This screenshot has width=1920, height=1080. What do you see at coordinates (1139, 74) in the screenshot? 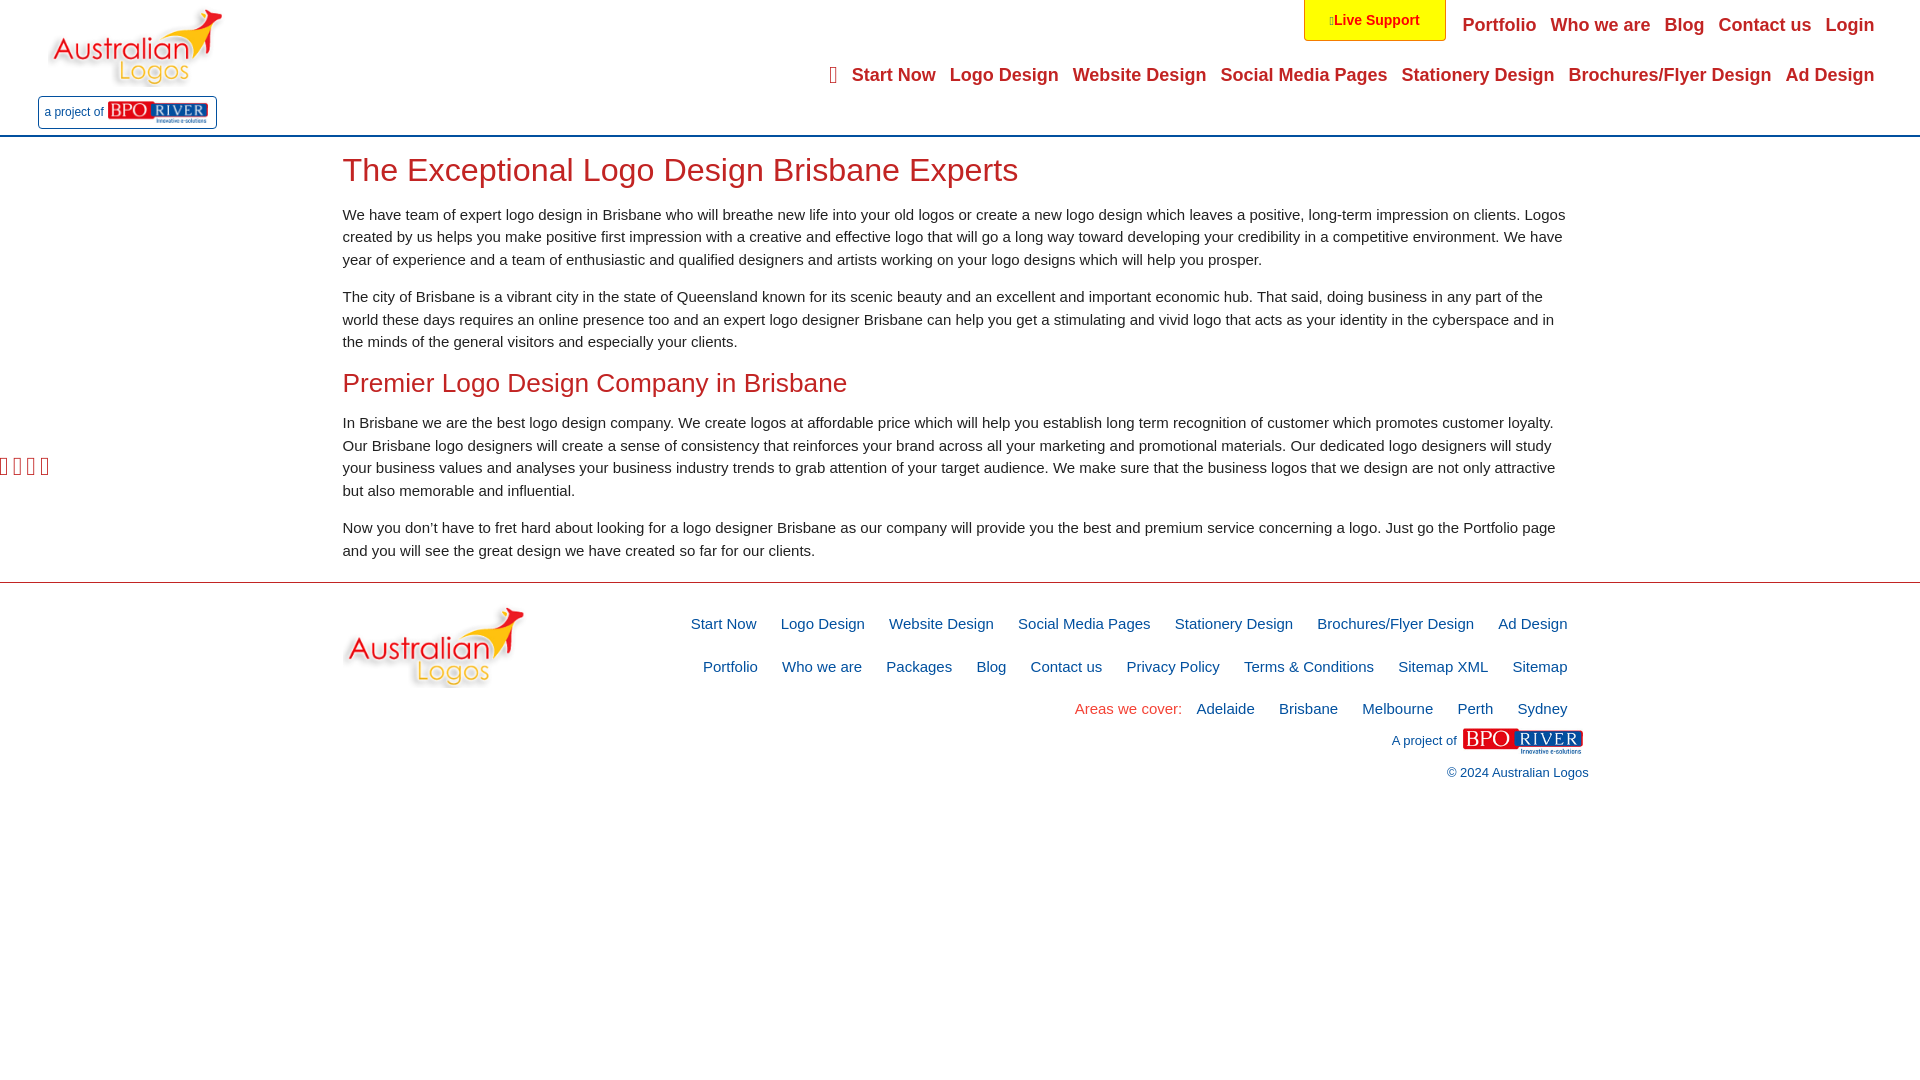
I see `Website Design` at bounding box center [1139, 74].